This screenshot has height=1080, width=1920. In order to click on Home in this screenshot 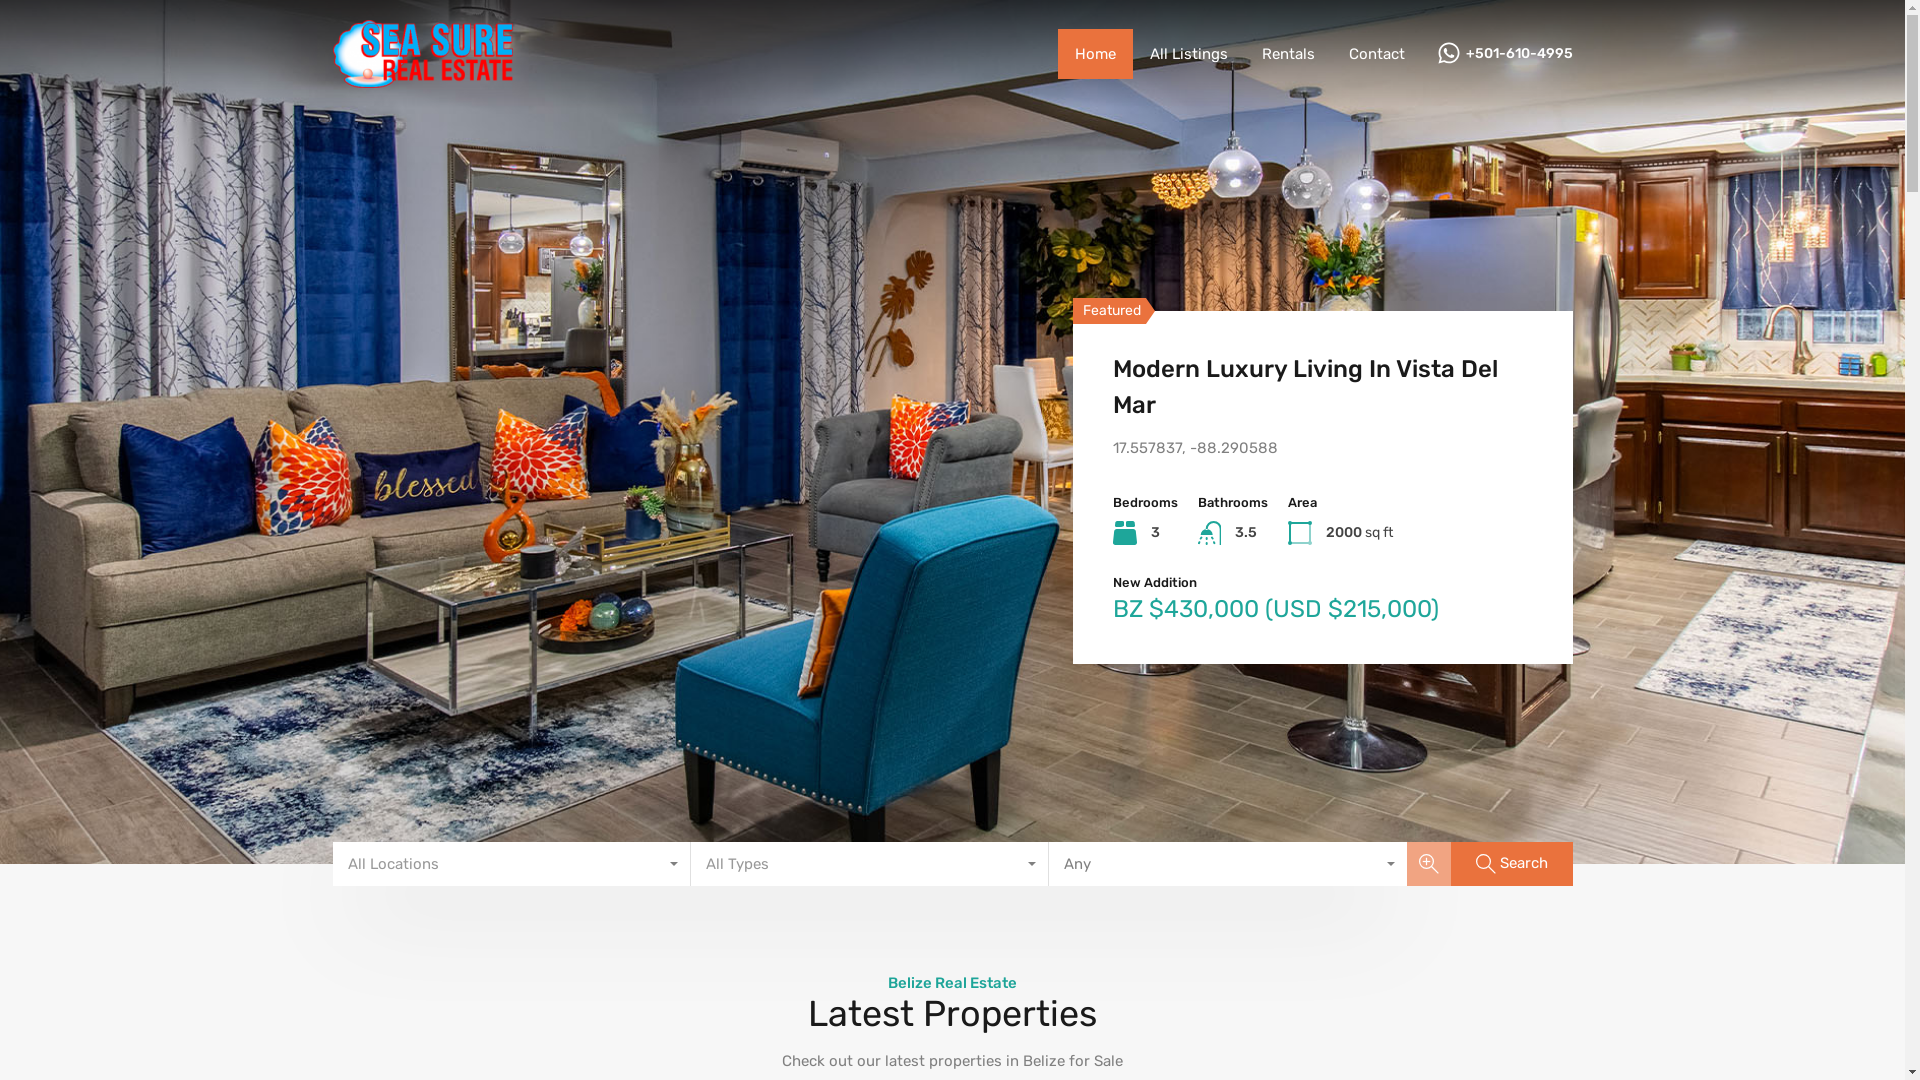, I will do `click(1096, 54)`.